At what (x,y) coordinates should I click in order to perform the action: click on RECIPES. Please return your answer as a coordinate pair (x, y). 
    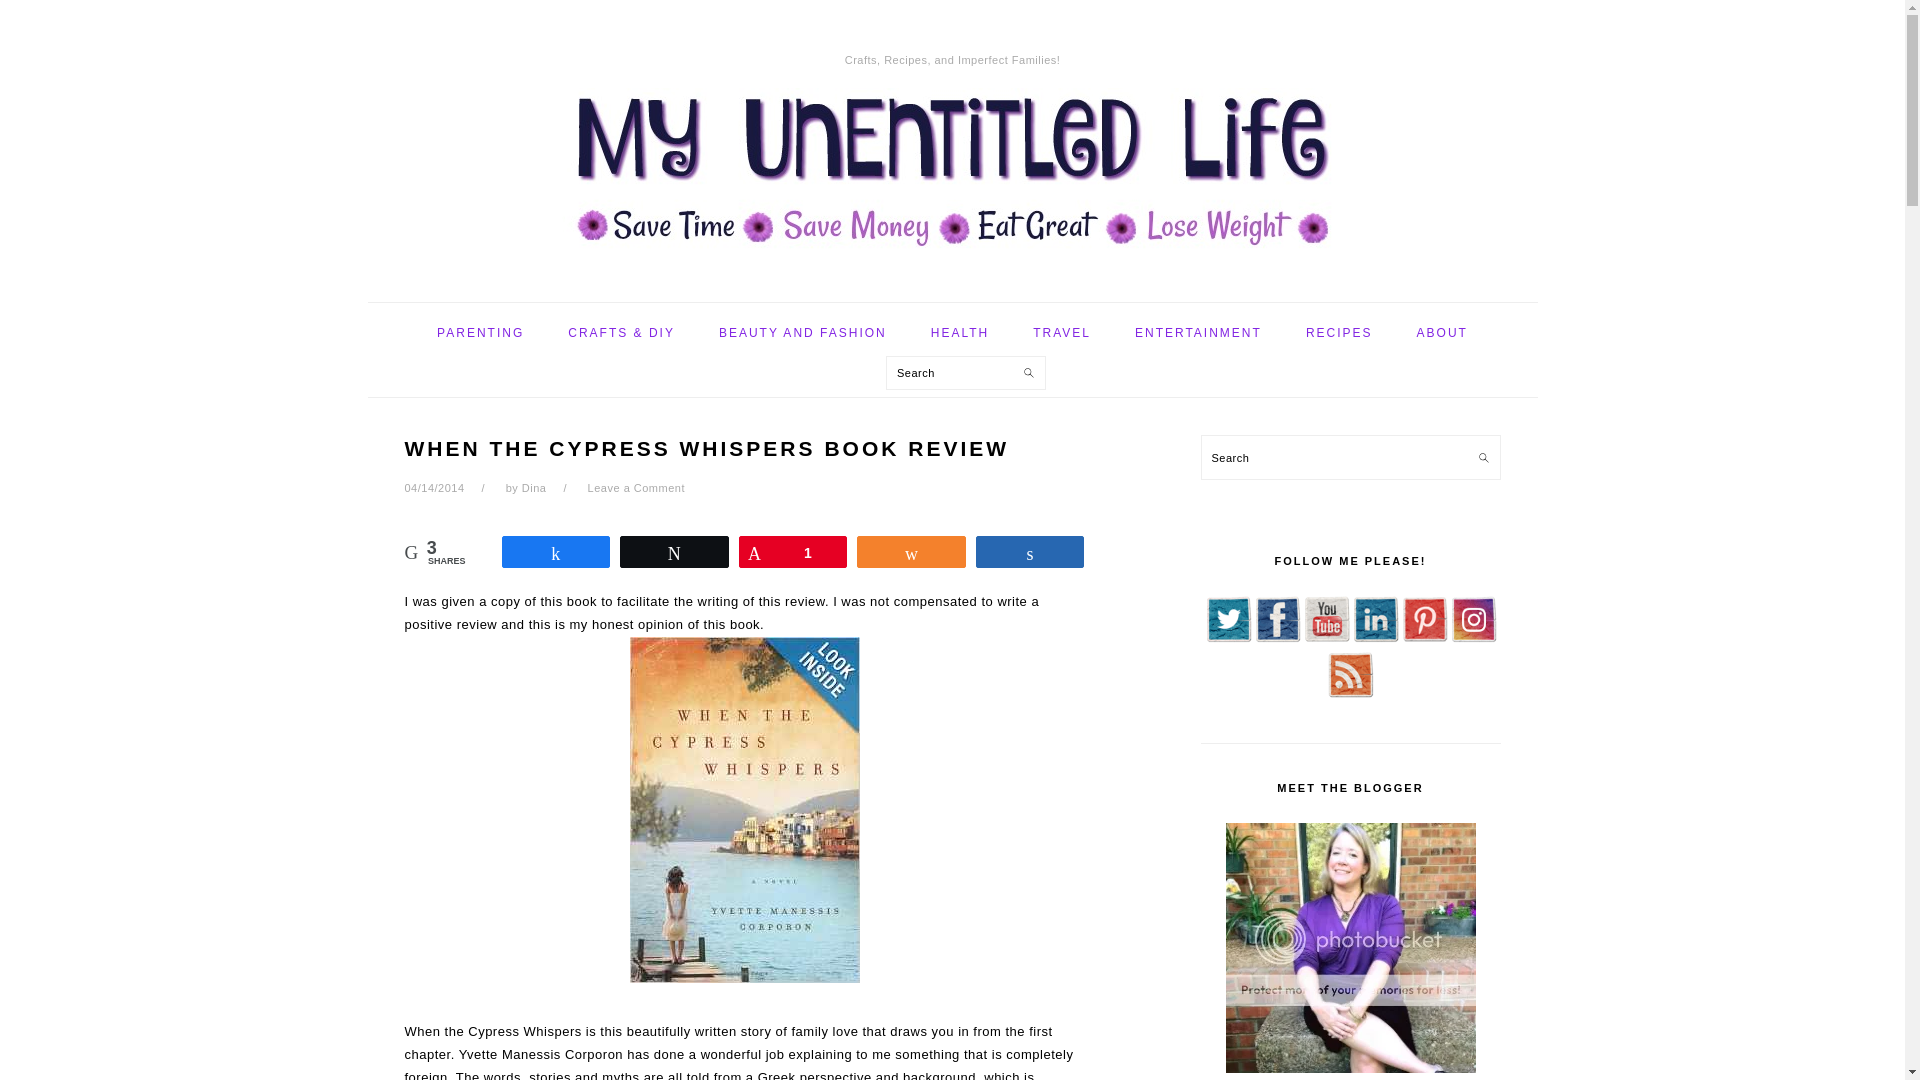
    Looking at the image, I should click on (1338, 332).